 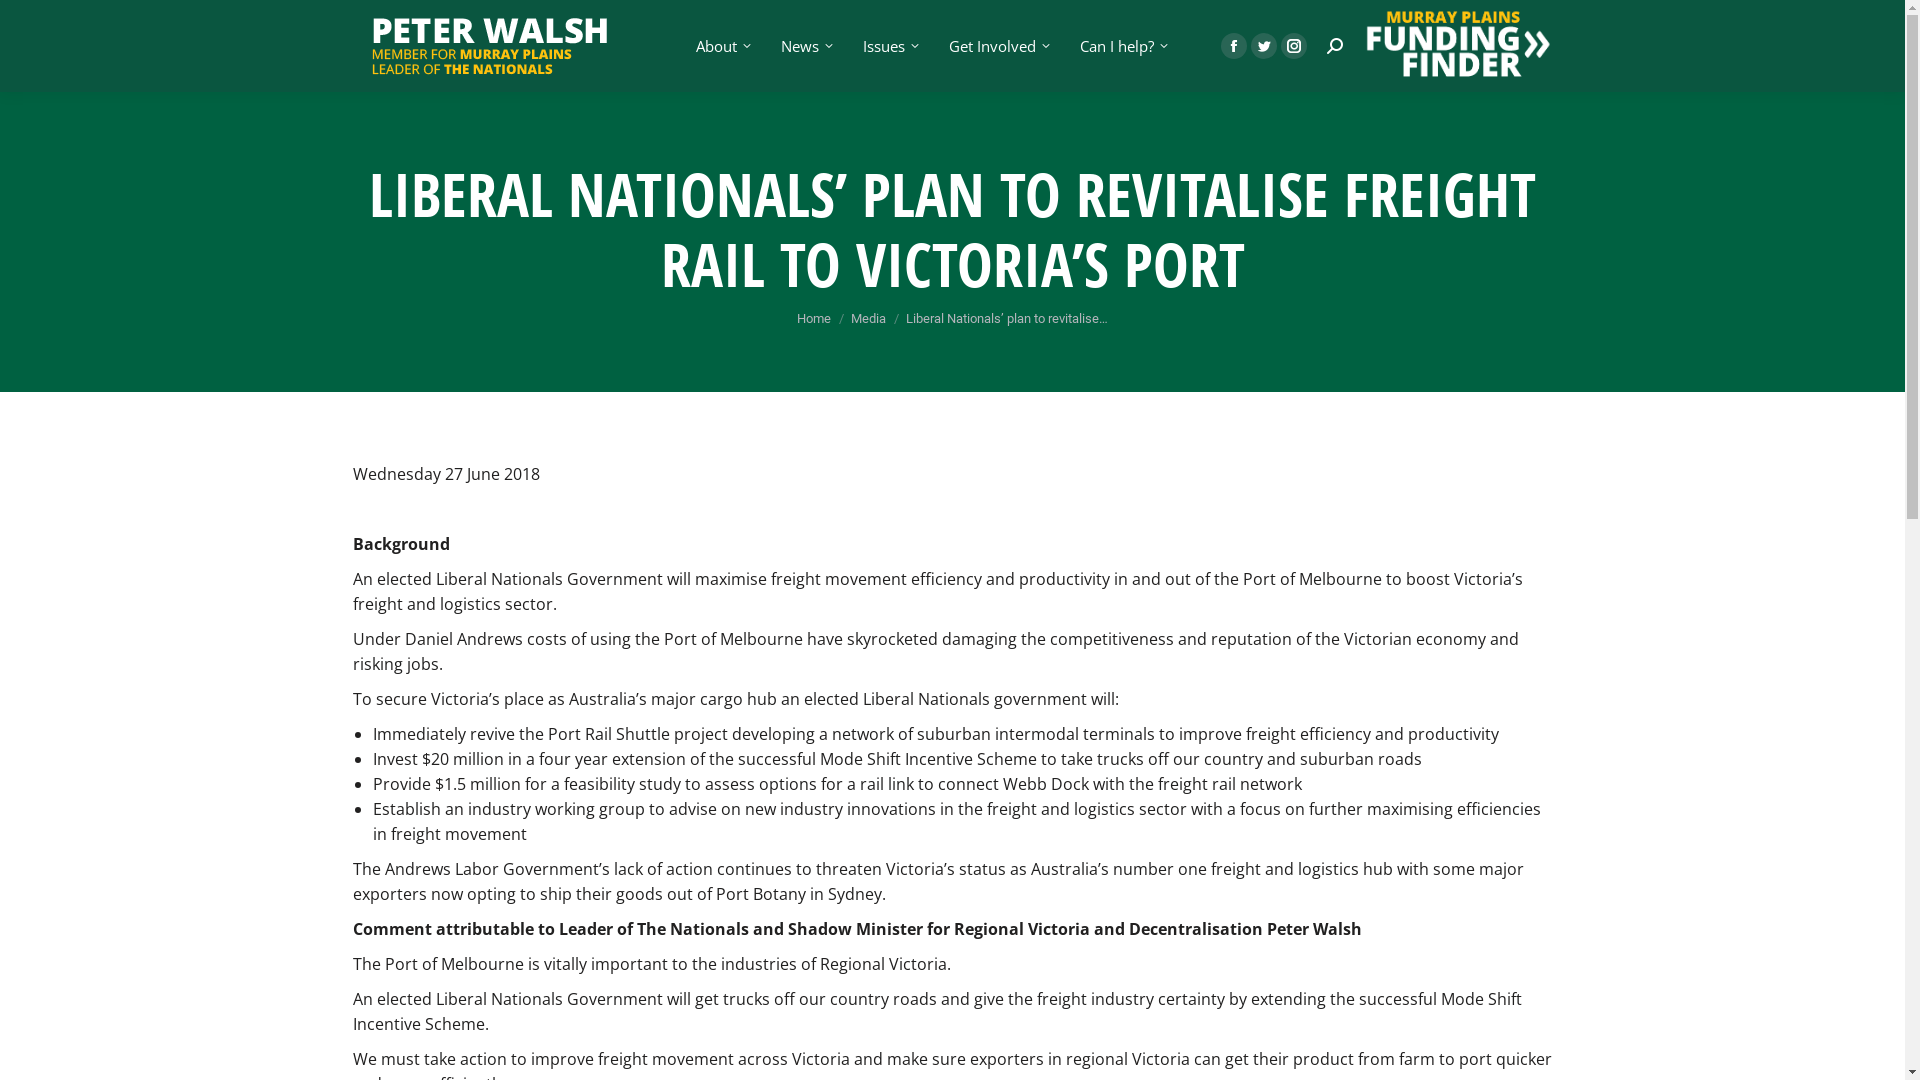 What do you see at coordinates (1122, 46) in the screenshot?
I see `Can I help?` at bounding box center [1122, 46].